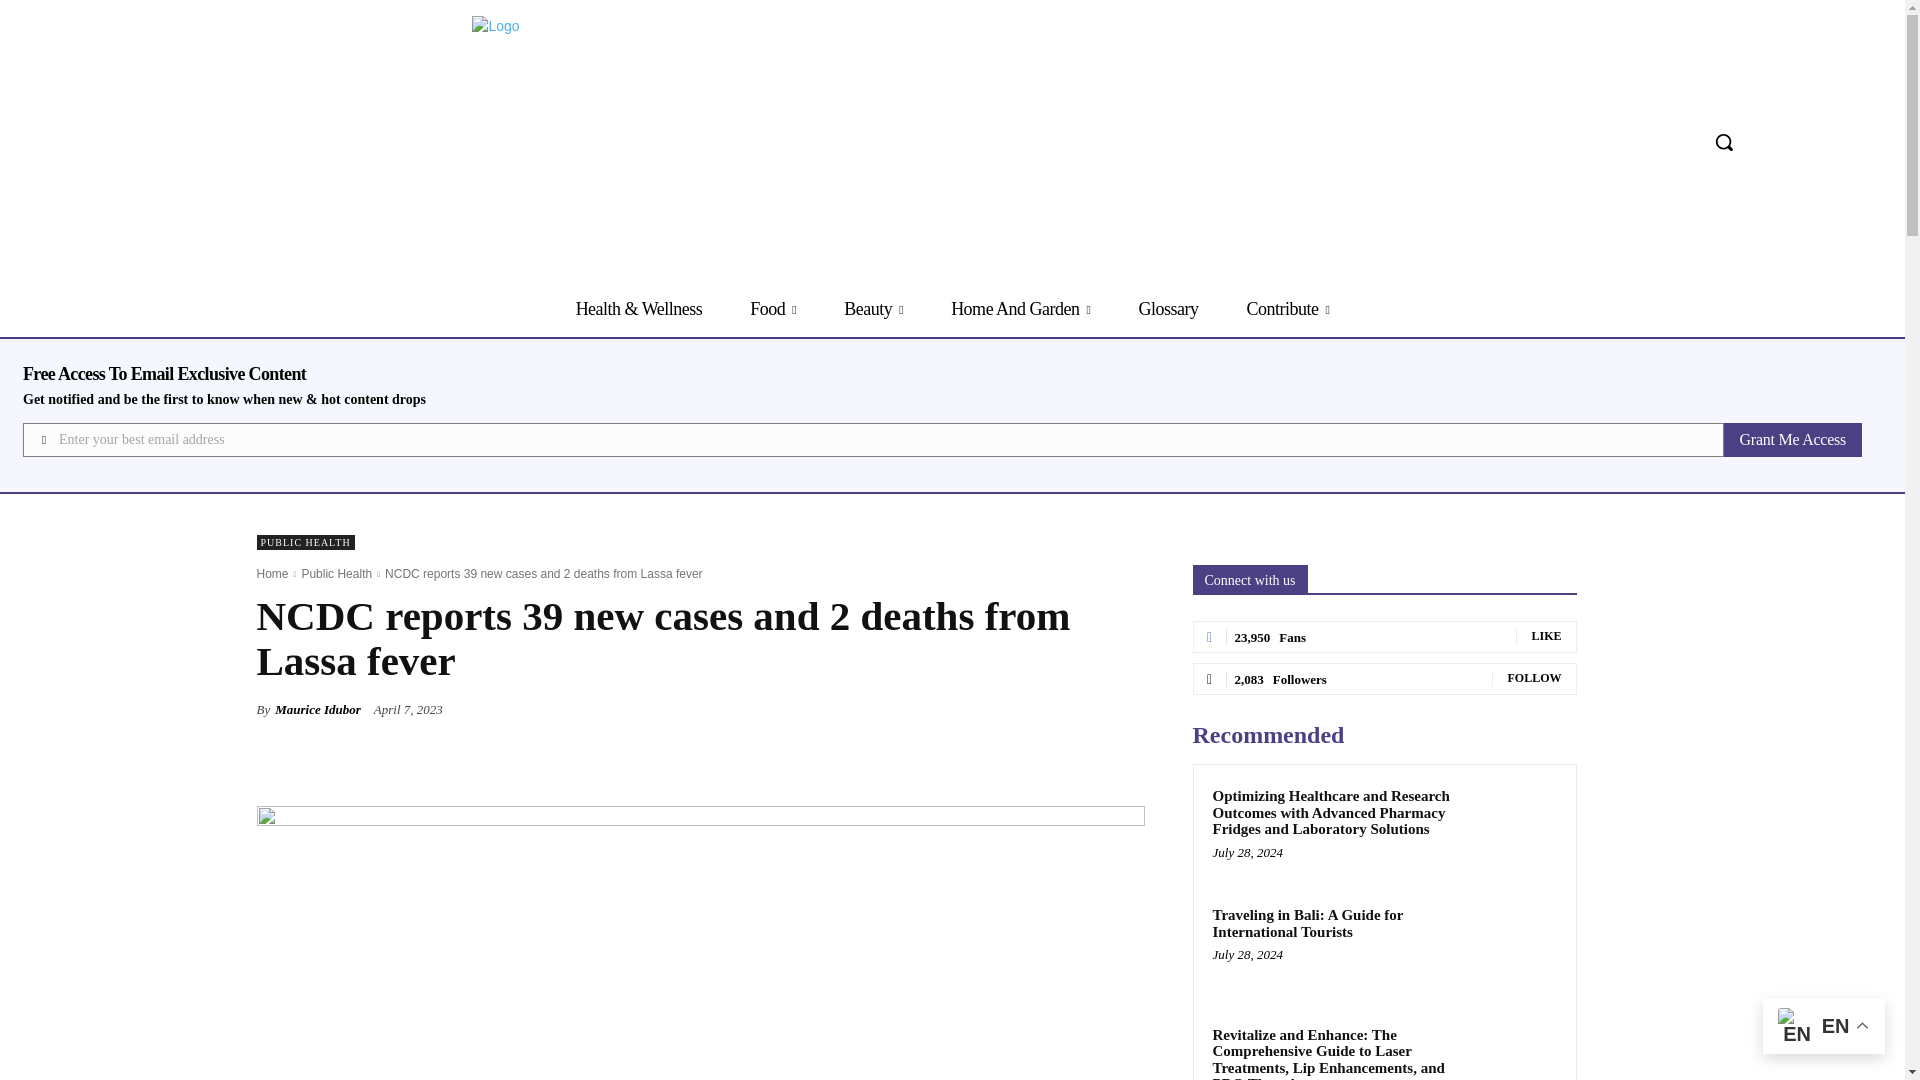 Image resolution: width=1920 pixels, height=1080 pixels. What do you see at coordinates (1020, 308) in the screenshot?
I see `Home And Garden` at bounding box center [1020, 308].